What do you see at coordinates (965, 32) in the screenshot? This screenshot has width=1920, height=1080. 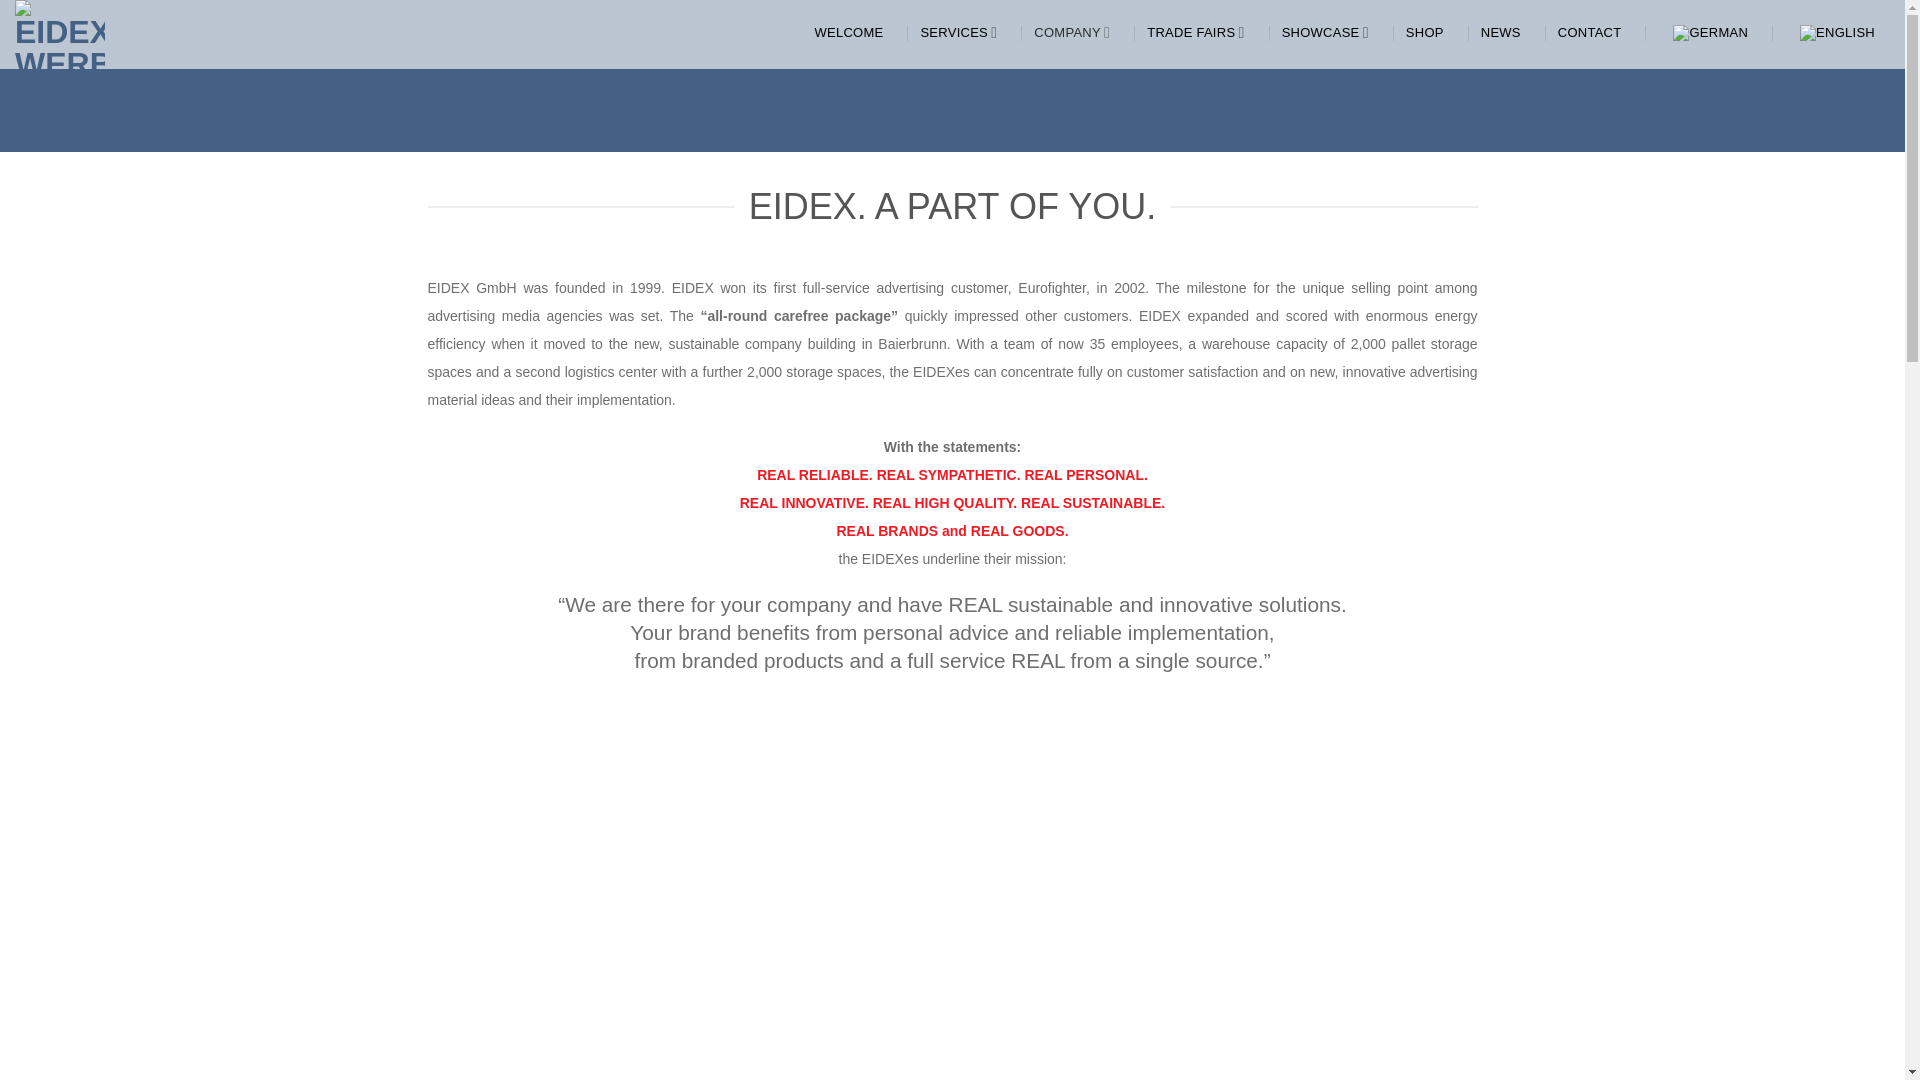 I see `SERVICES` at bounding box center [965, 32].